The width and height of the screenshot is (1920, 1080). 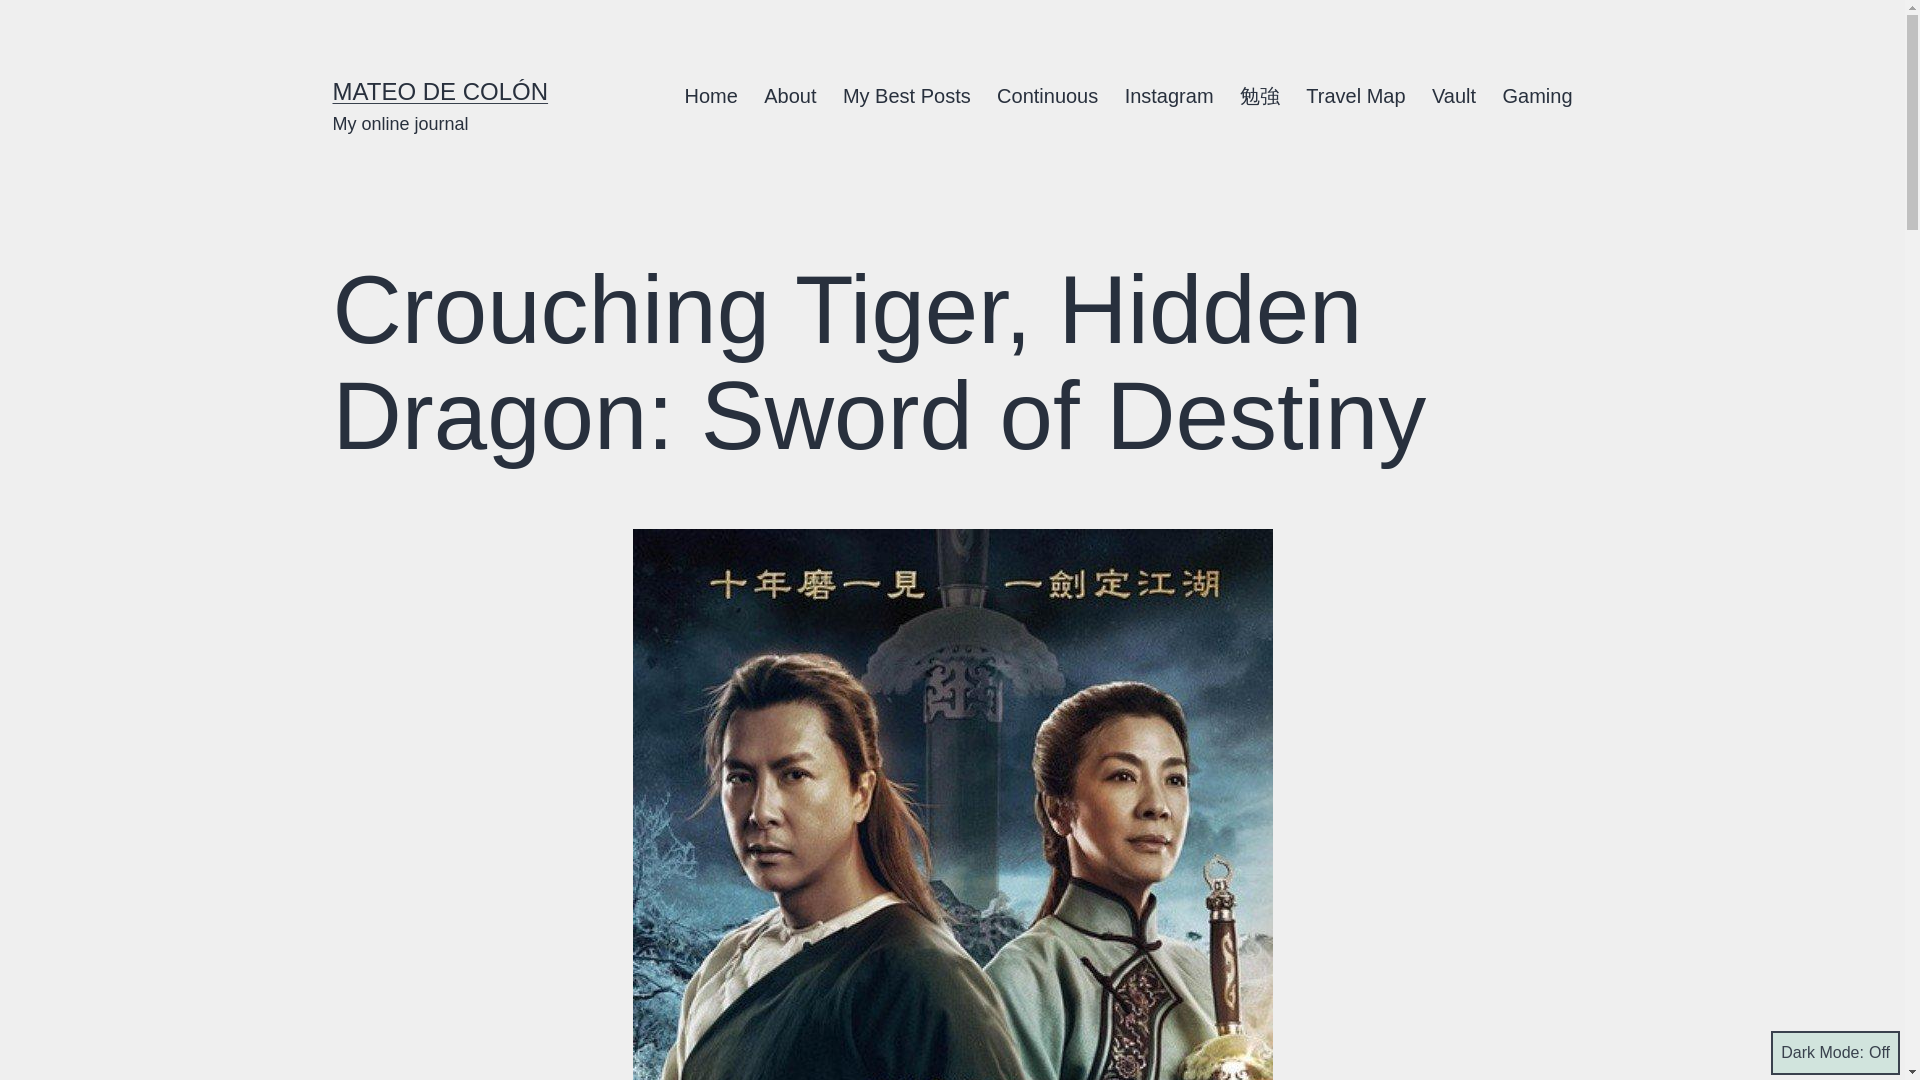 I want to click on About, so click(x=790, y=96).